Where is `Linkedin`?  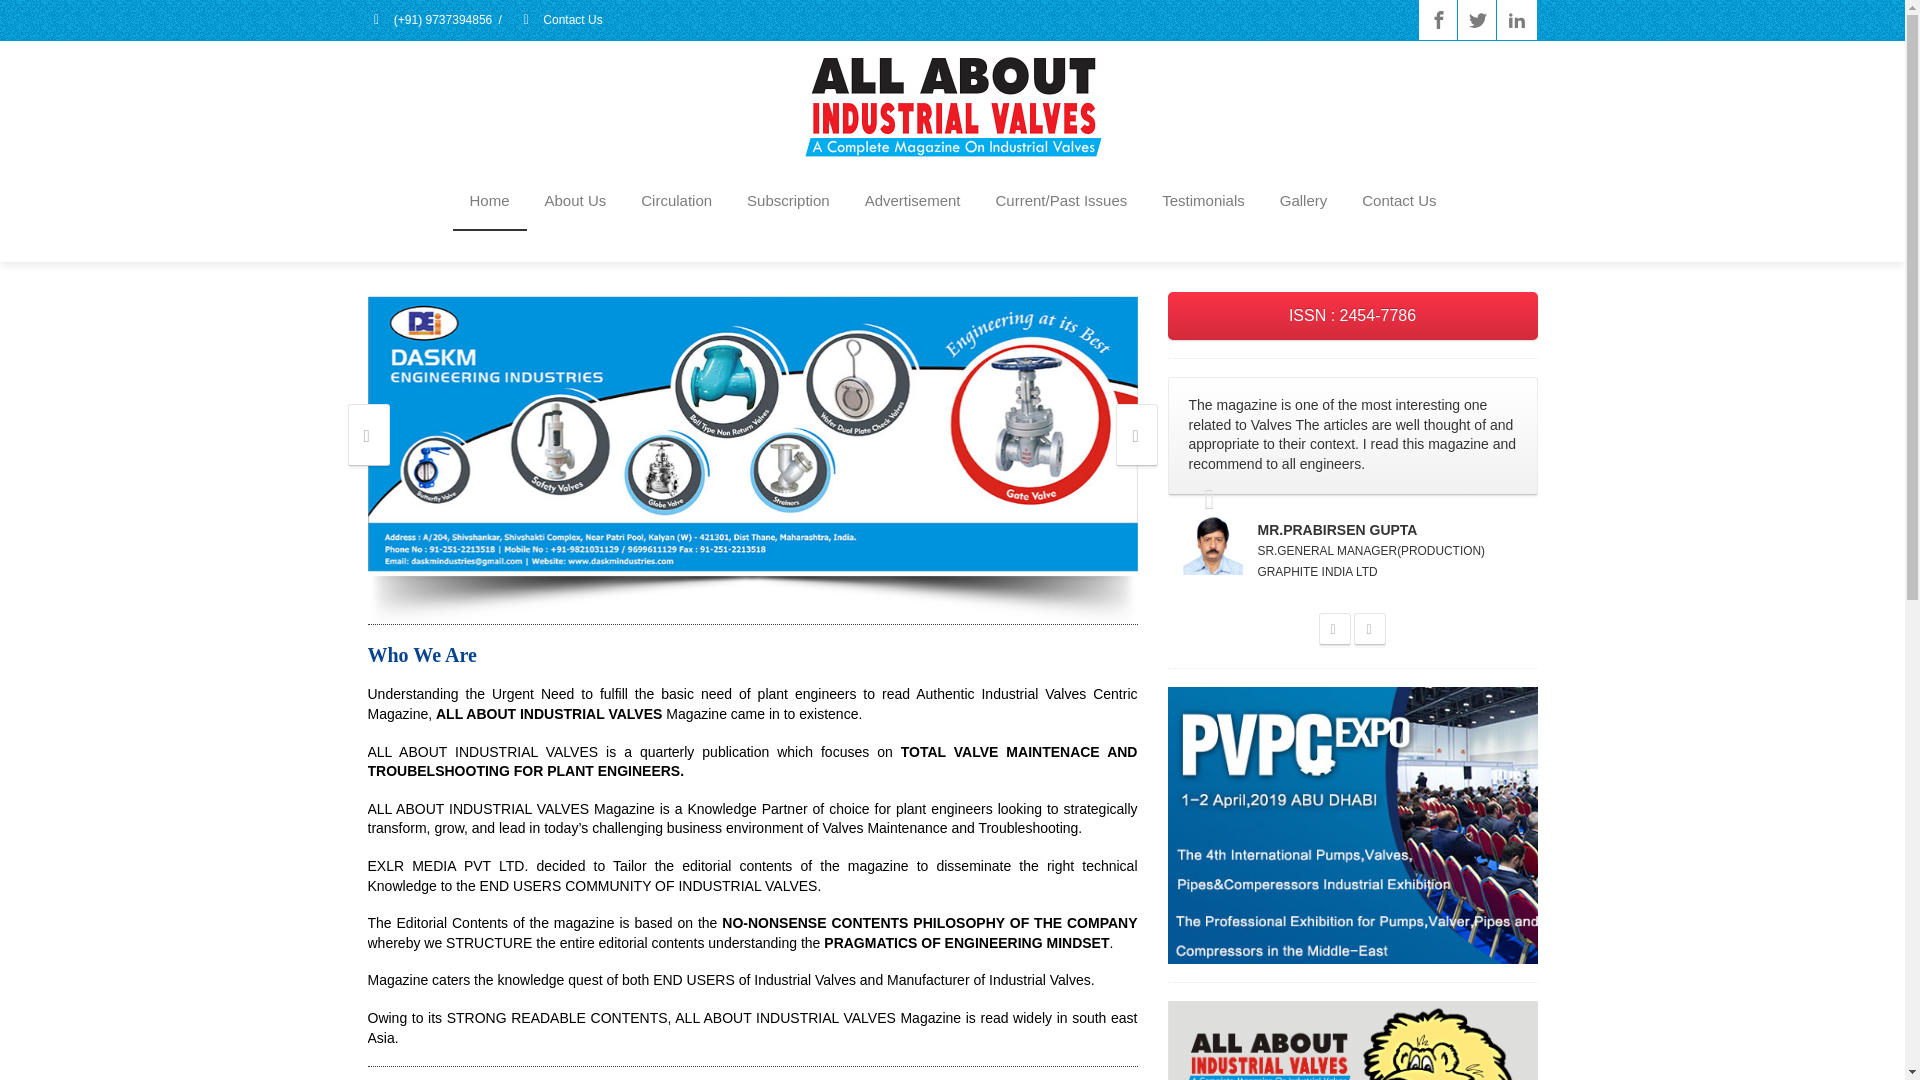
Linkedin is located at coordinates (1516, 20).